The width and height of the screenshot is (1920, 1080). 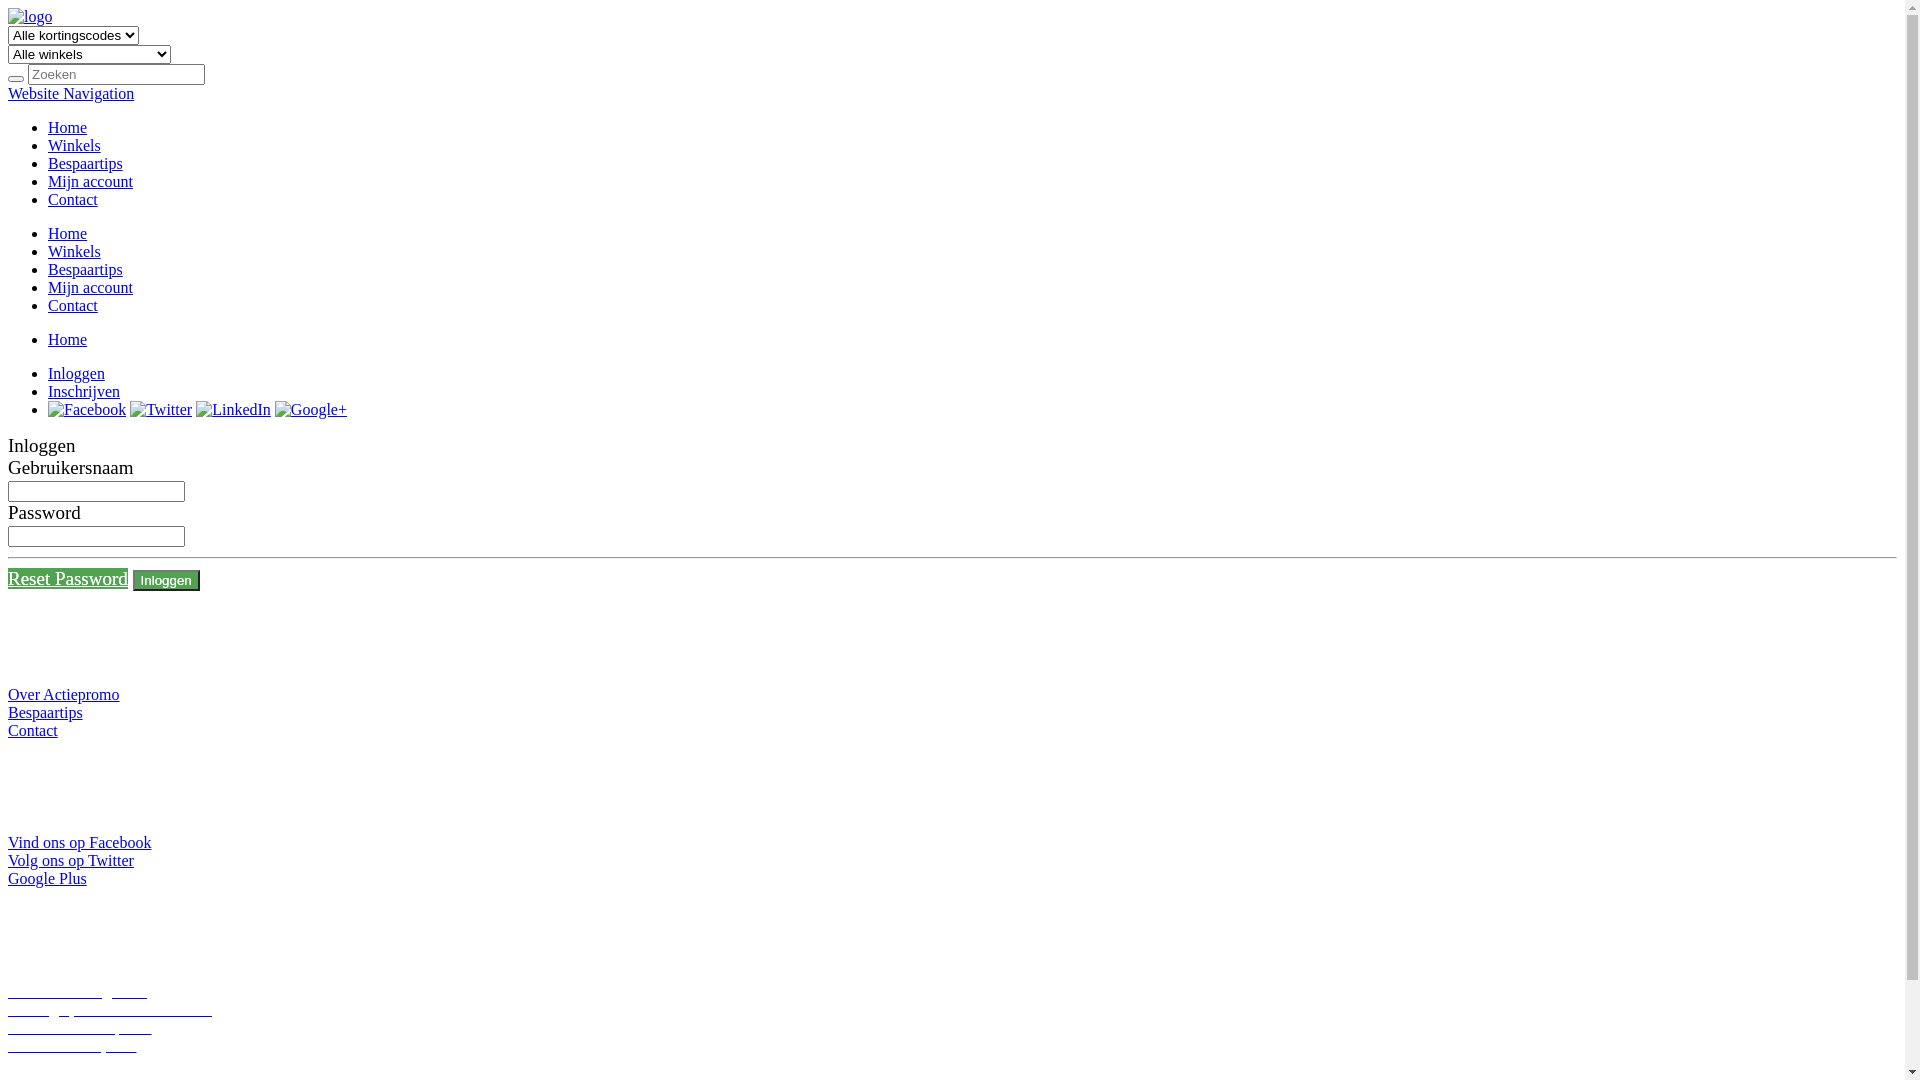 What do you see at coordinates (90, 182) in the screenshot?
I see `Mijn account` at bounding box center [90, 182].